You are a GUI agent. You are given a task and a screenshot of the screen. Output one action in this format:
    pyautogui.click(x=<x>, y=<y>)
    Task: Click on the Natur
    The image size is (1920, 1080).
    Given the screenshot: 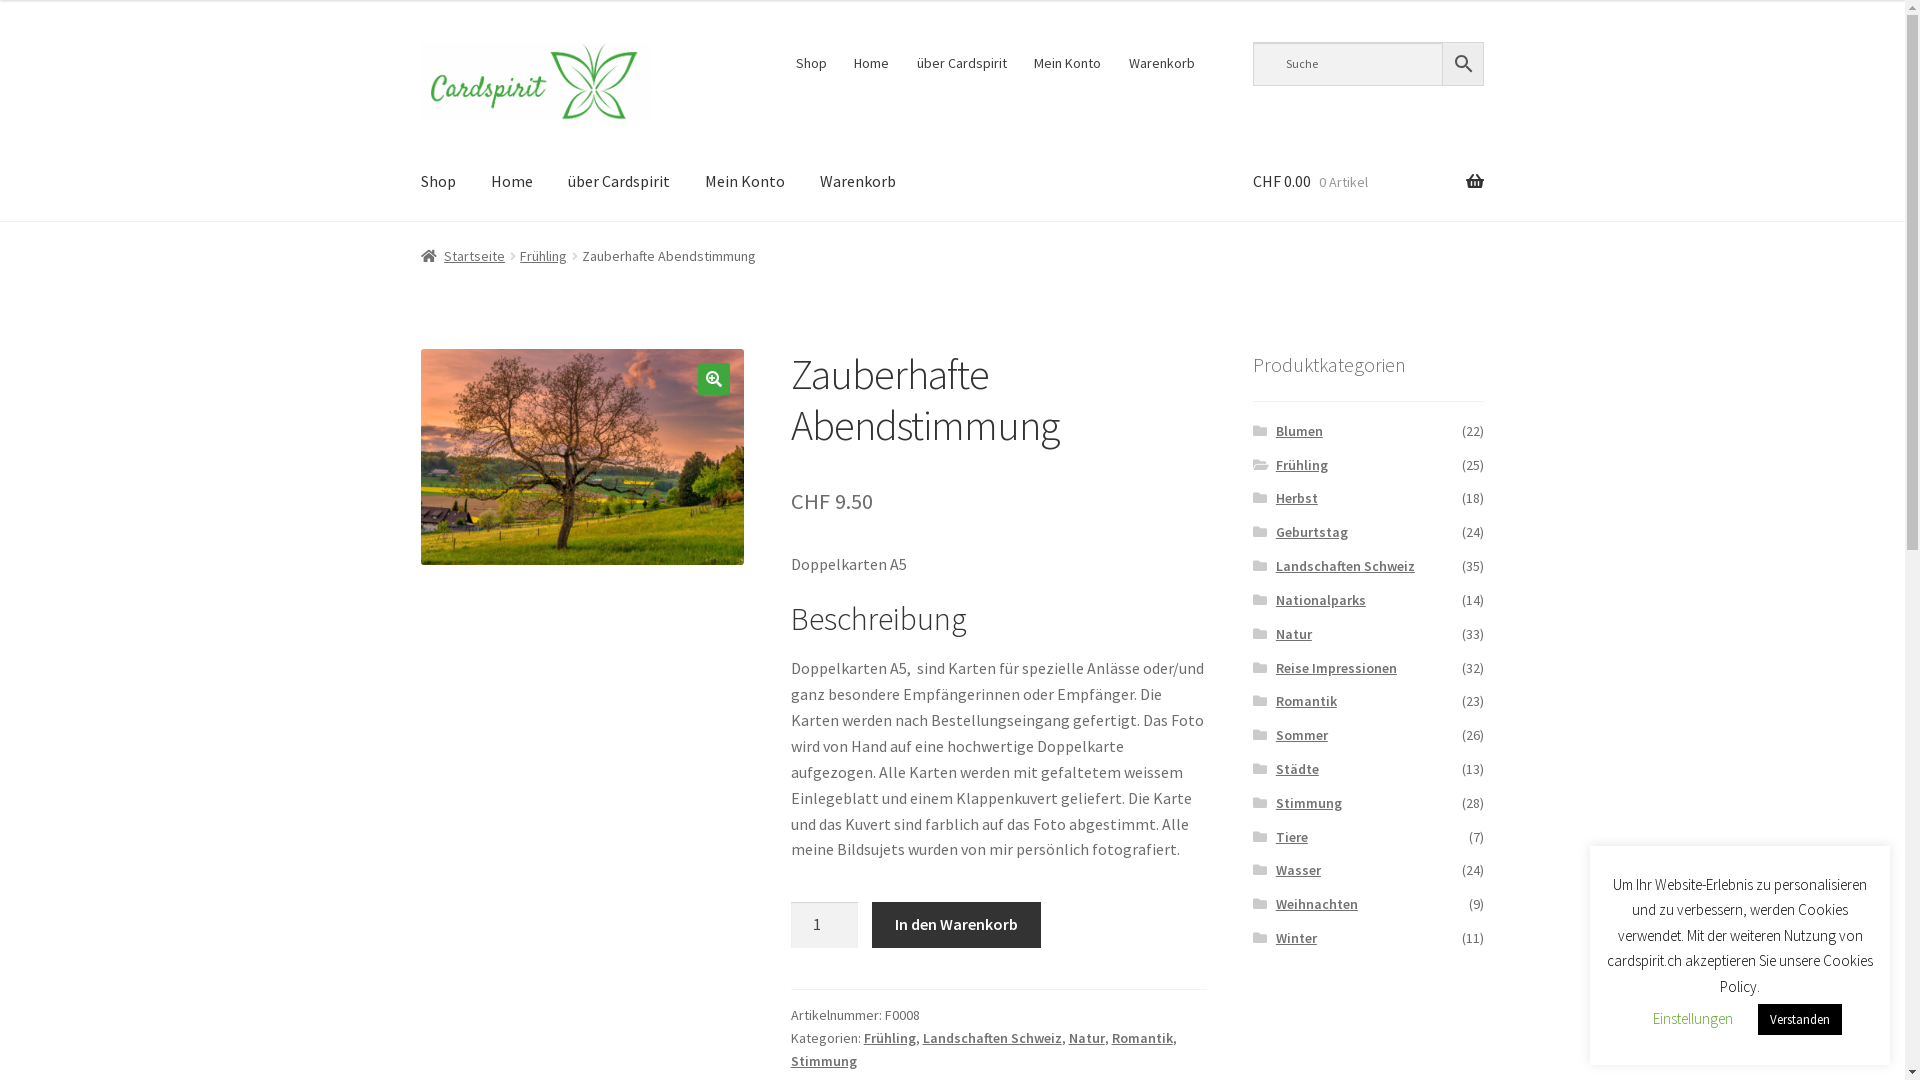 What is the action you would take?
    pyautogui.click(x=1294, y=634)
    